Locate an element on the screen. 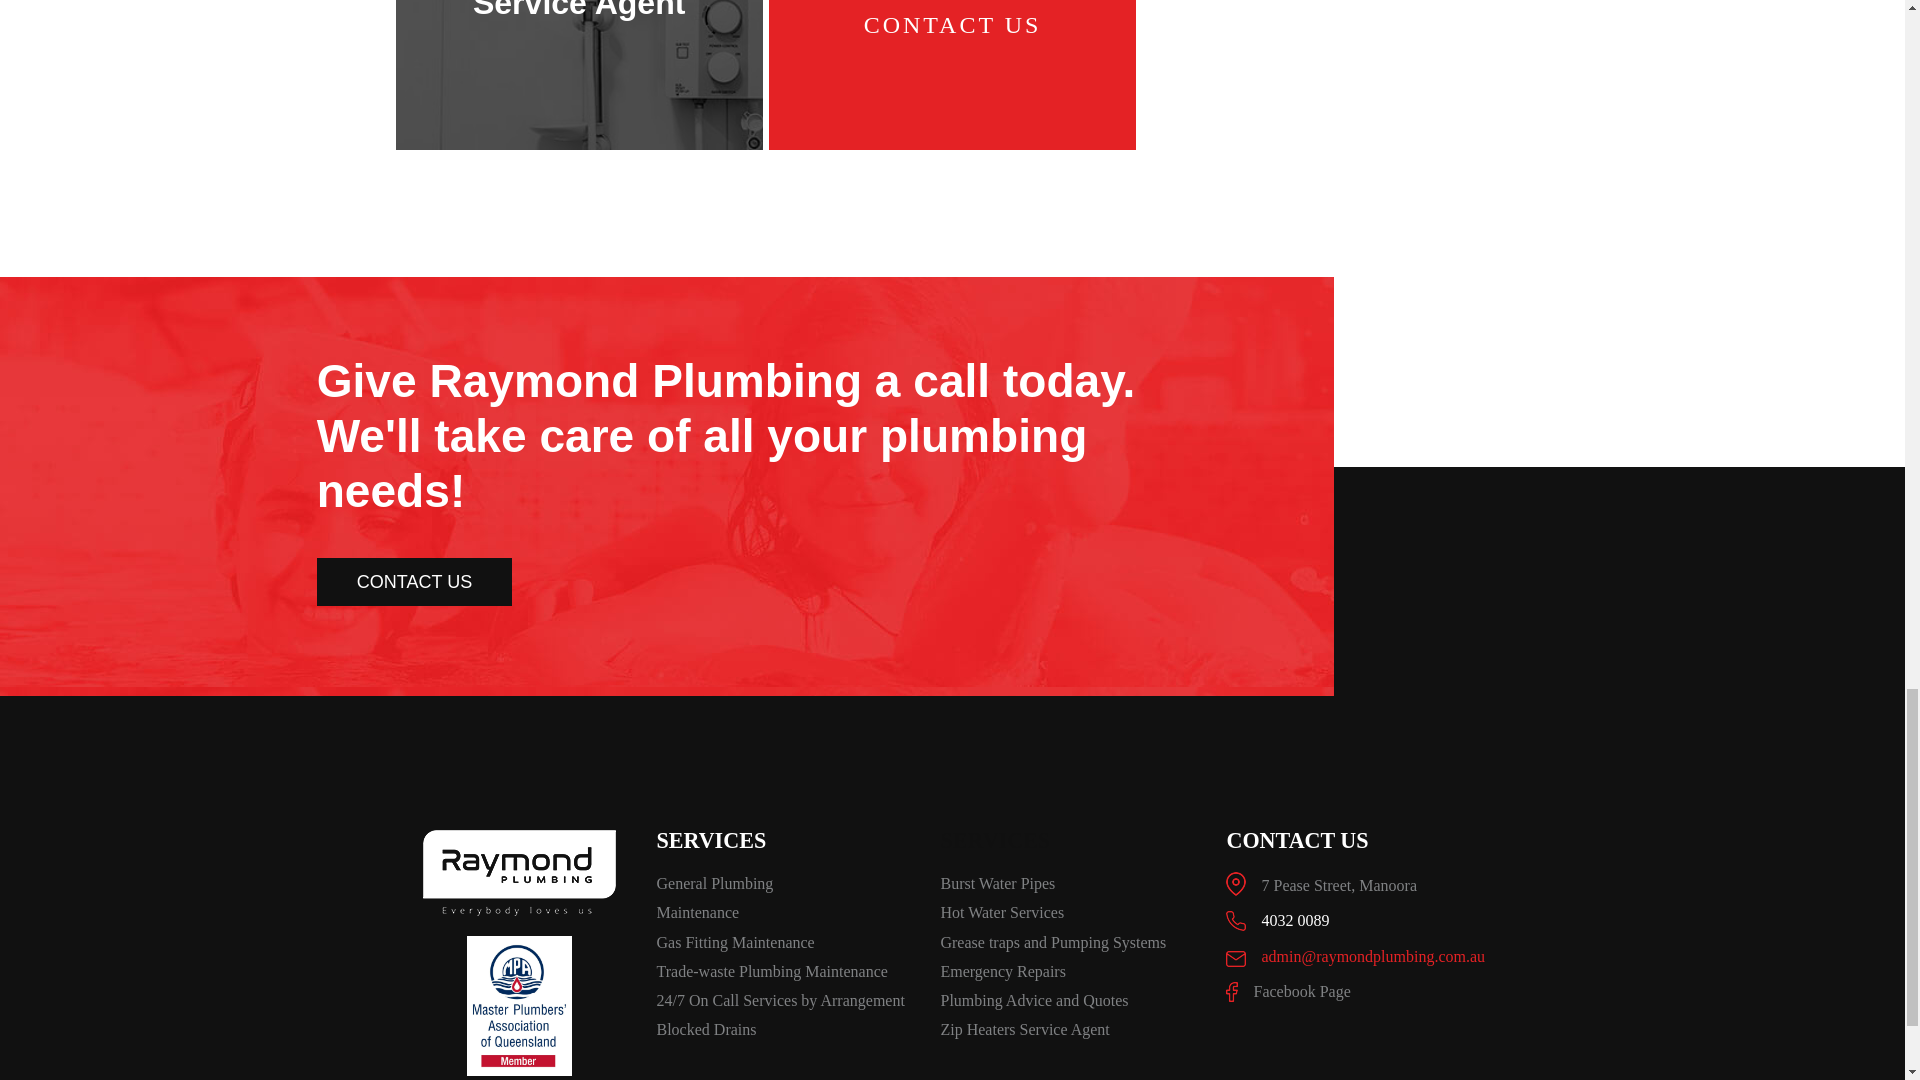 This screenshot has height=1080, width=1920. CONTACT US is located at coordinates (788, 912).